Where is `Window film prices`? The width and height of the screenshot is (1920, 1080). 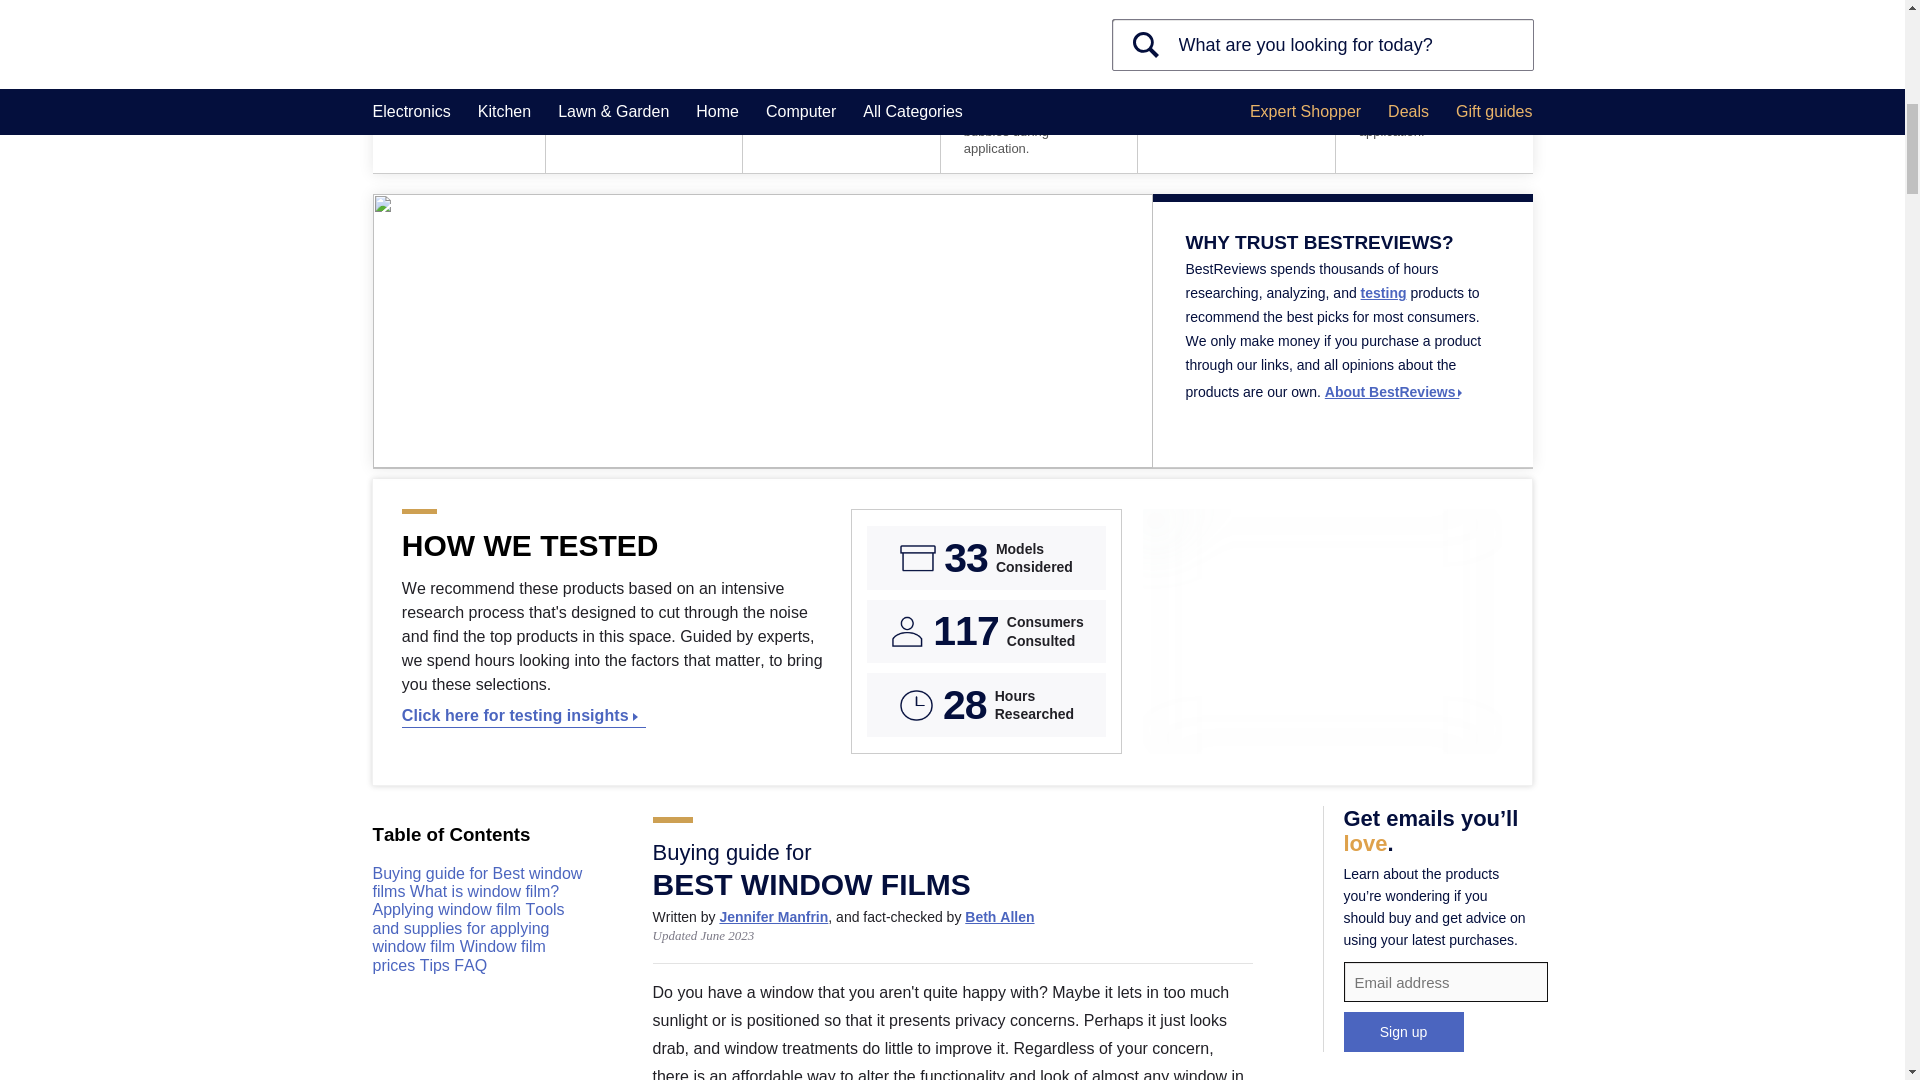
Window film prices is located at coordinates (458, 956).